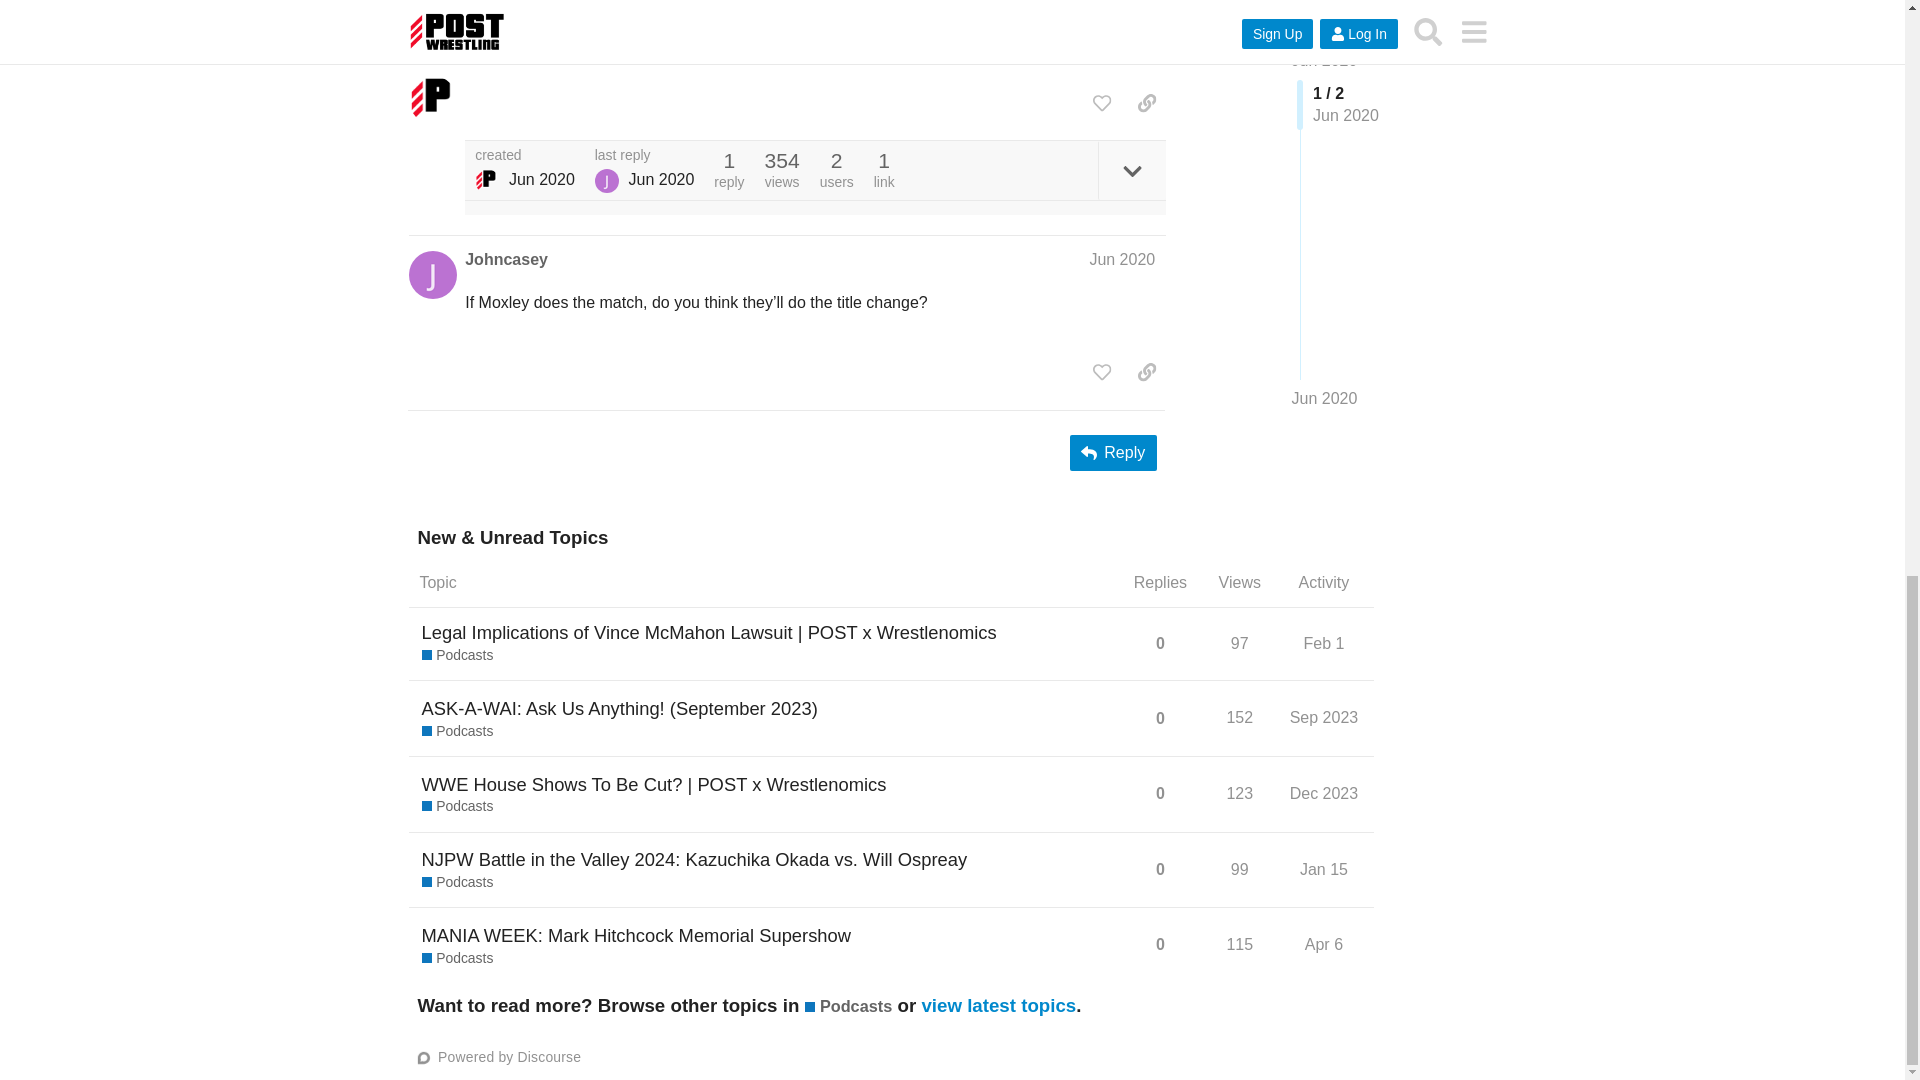  What do you see at coordinates (1132, 170) in the screenshot?
I see `expand topic details` at bounding box center [1132, 170].